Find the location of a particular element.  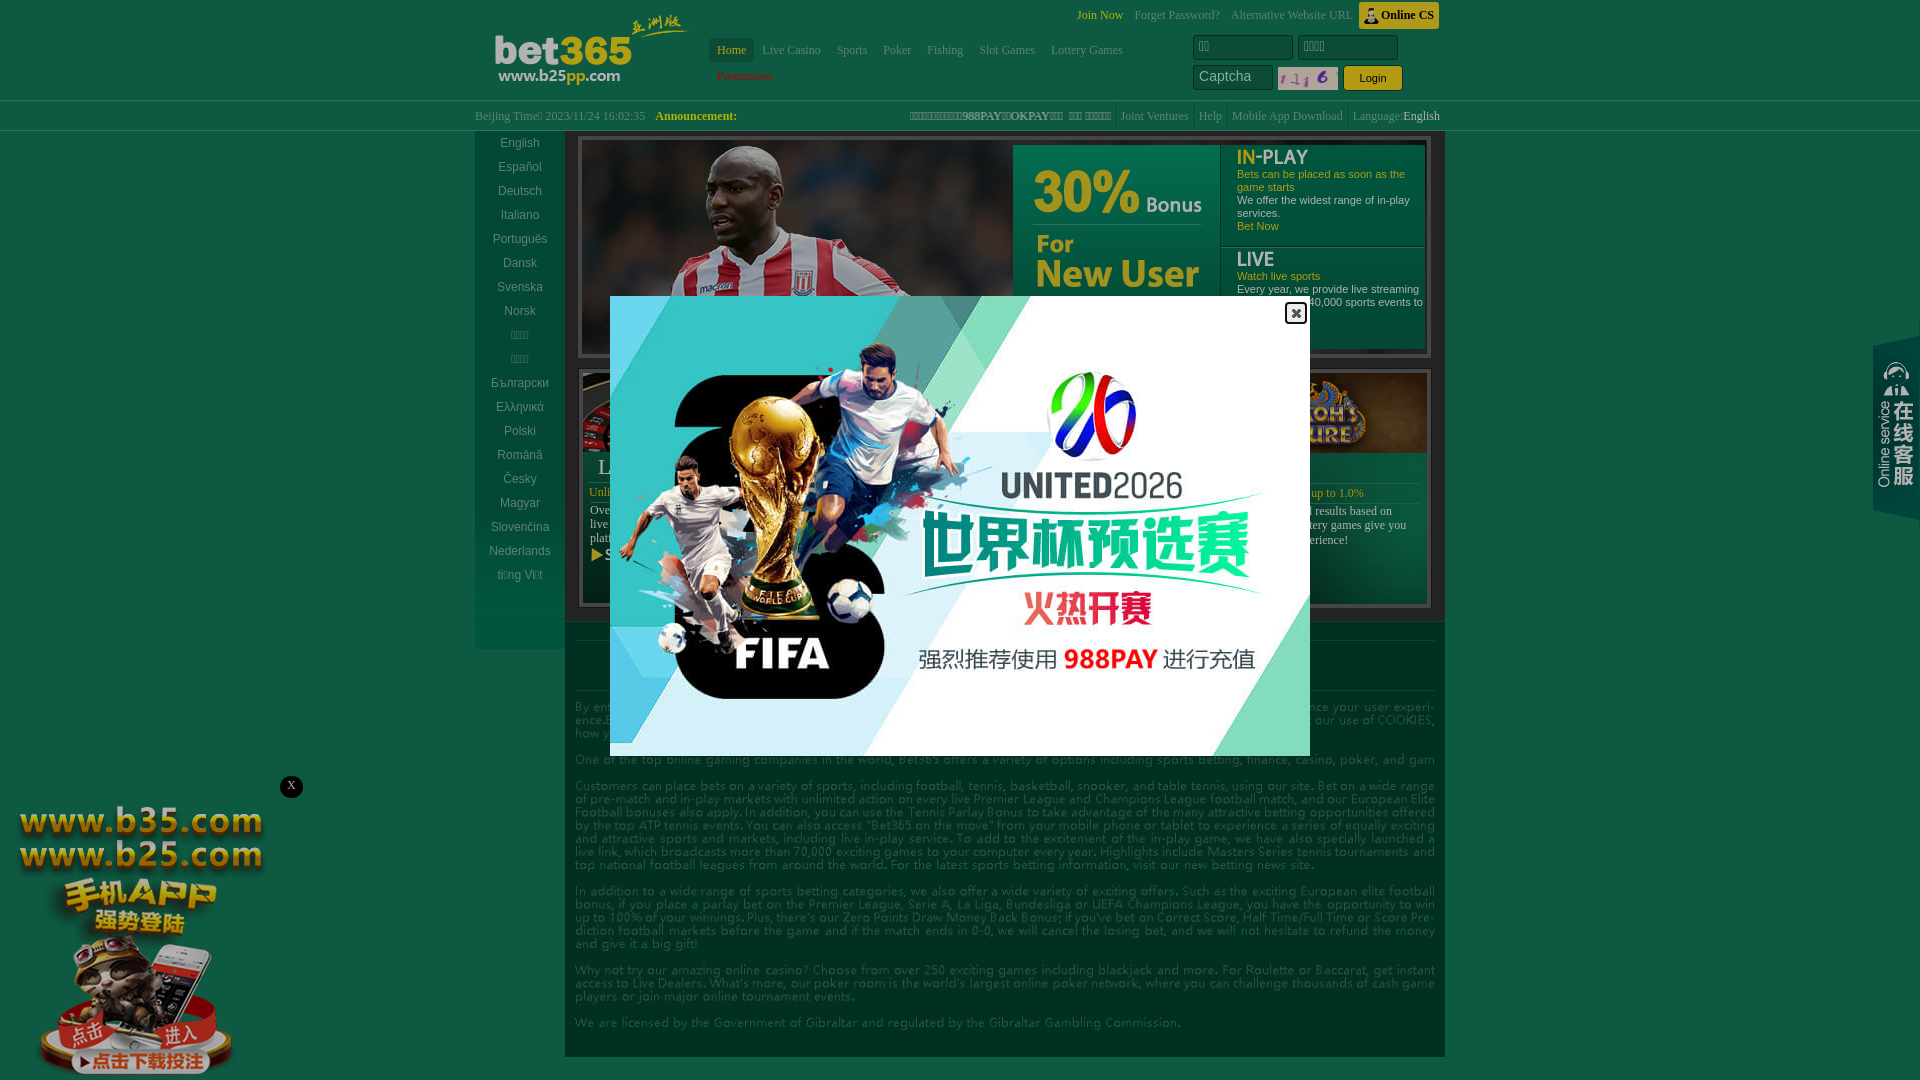

Help is located at coordinates (1210, 116).